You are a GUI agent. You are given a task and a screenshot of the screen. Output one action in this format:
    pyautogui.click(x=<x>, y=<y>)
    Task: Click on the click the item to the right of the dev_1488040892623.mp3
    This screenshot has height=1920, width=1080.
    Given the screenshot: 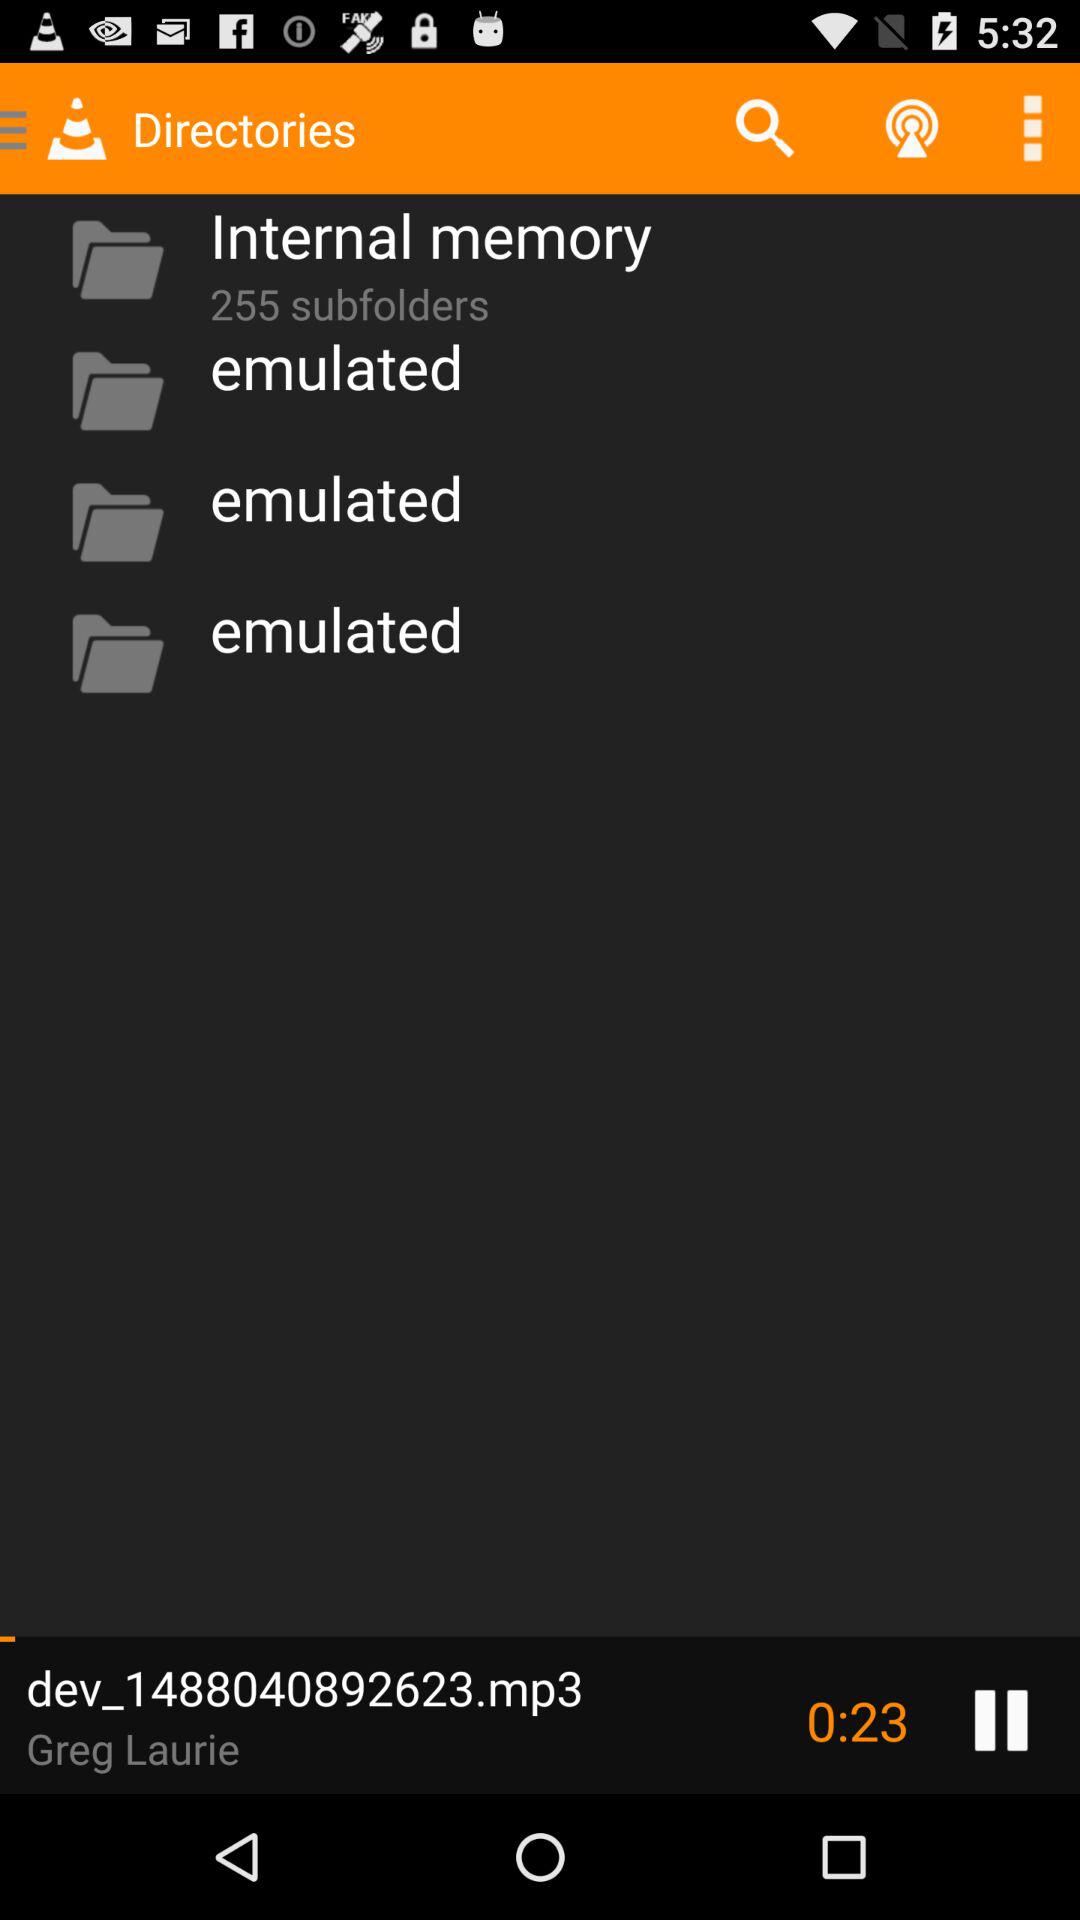 What is the action you would take?
    pyautogui.click(x=857, y=1720)
    